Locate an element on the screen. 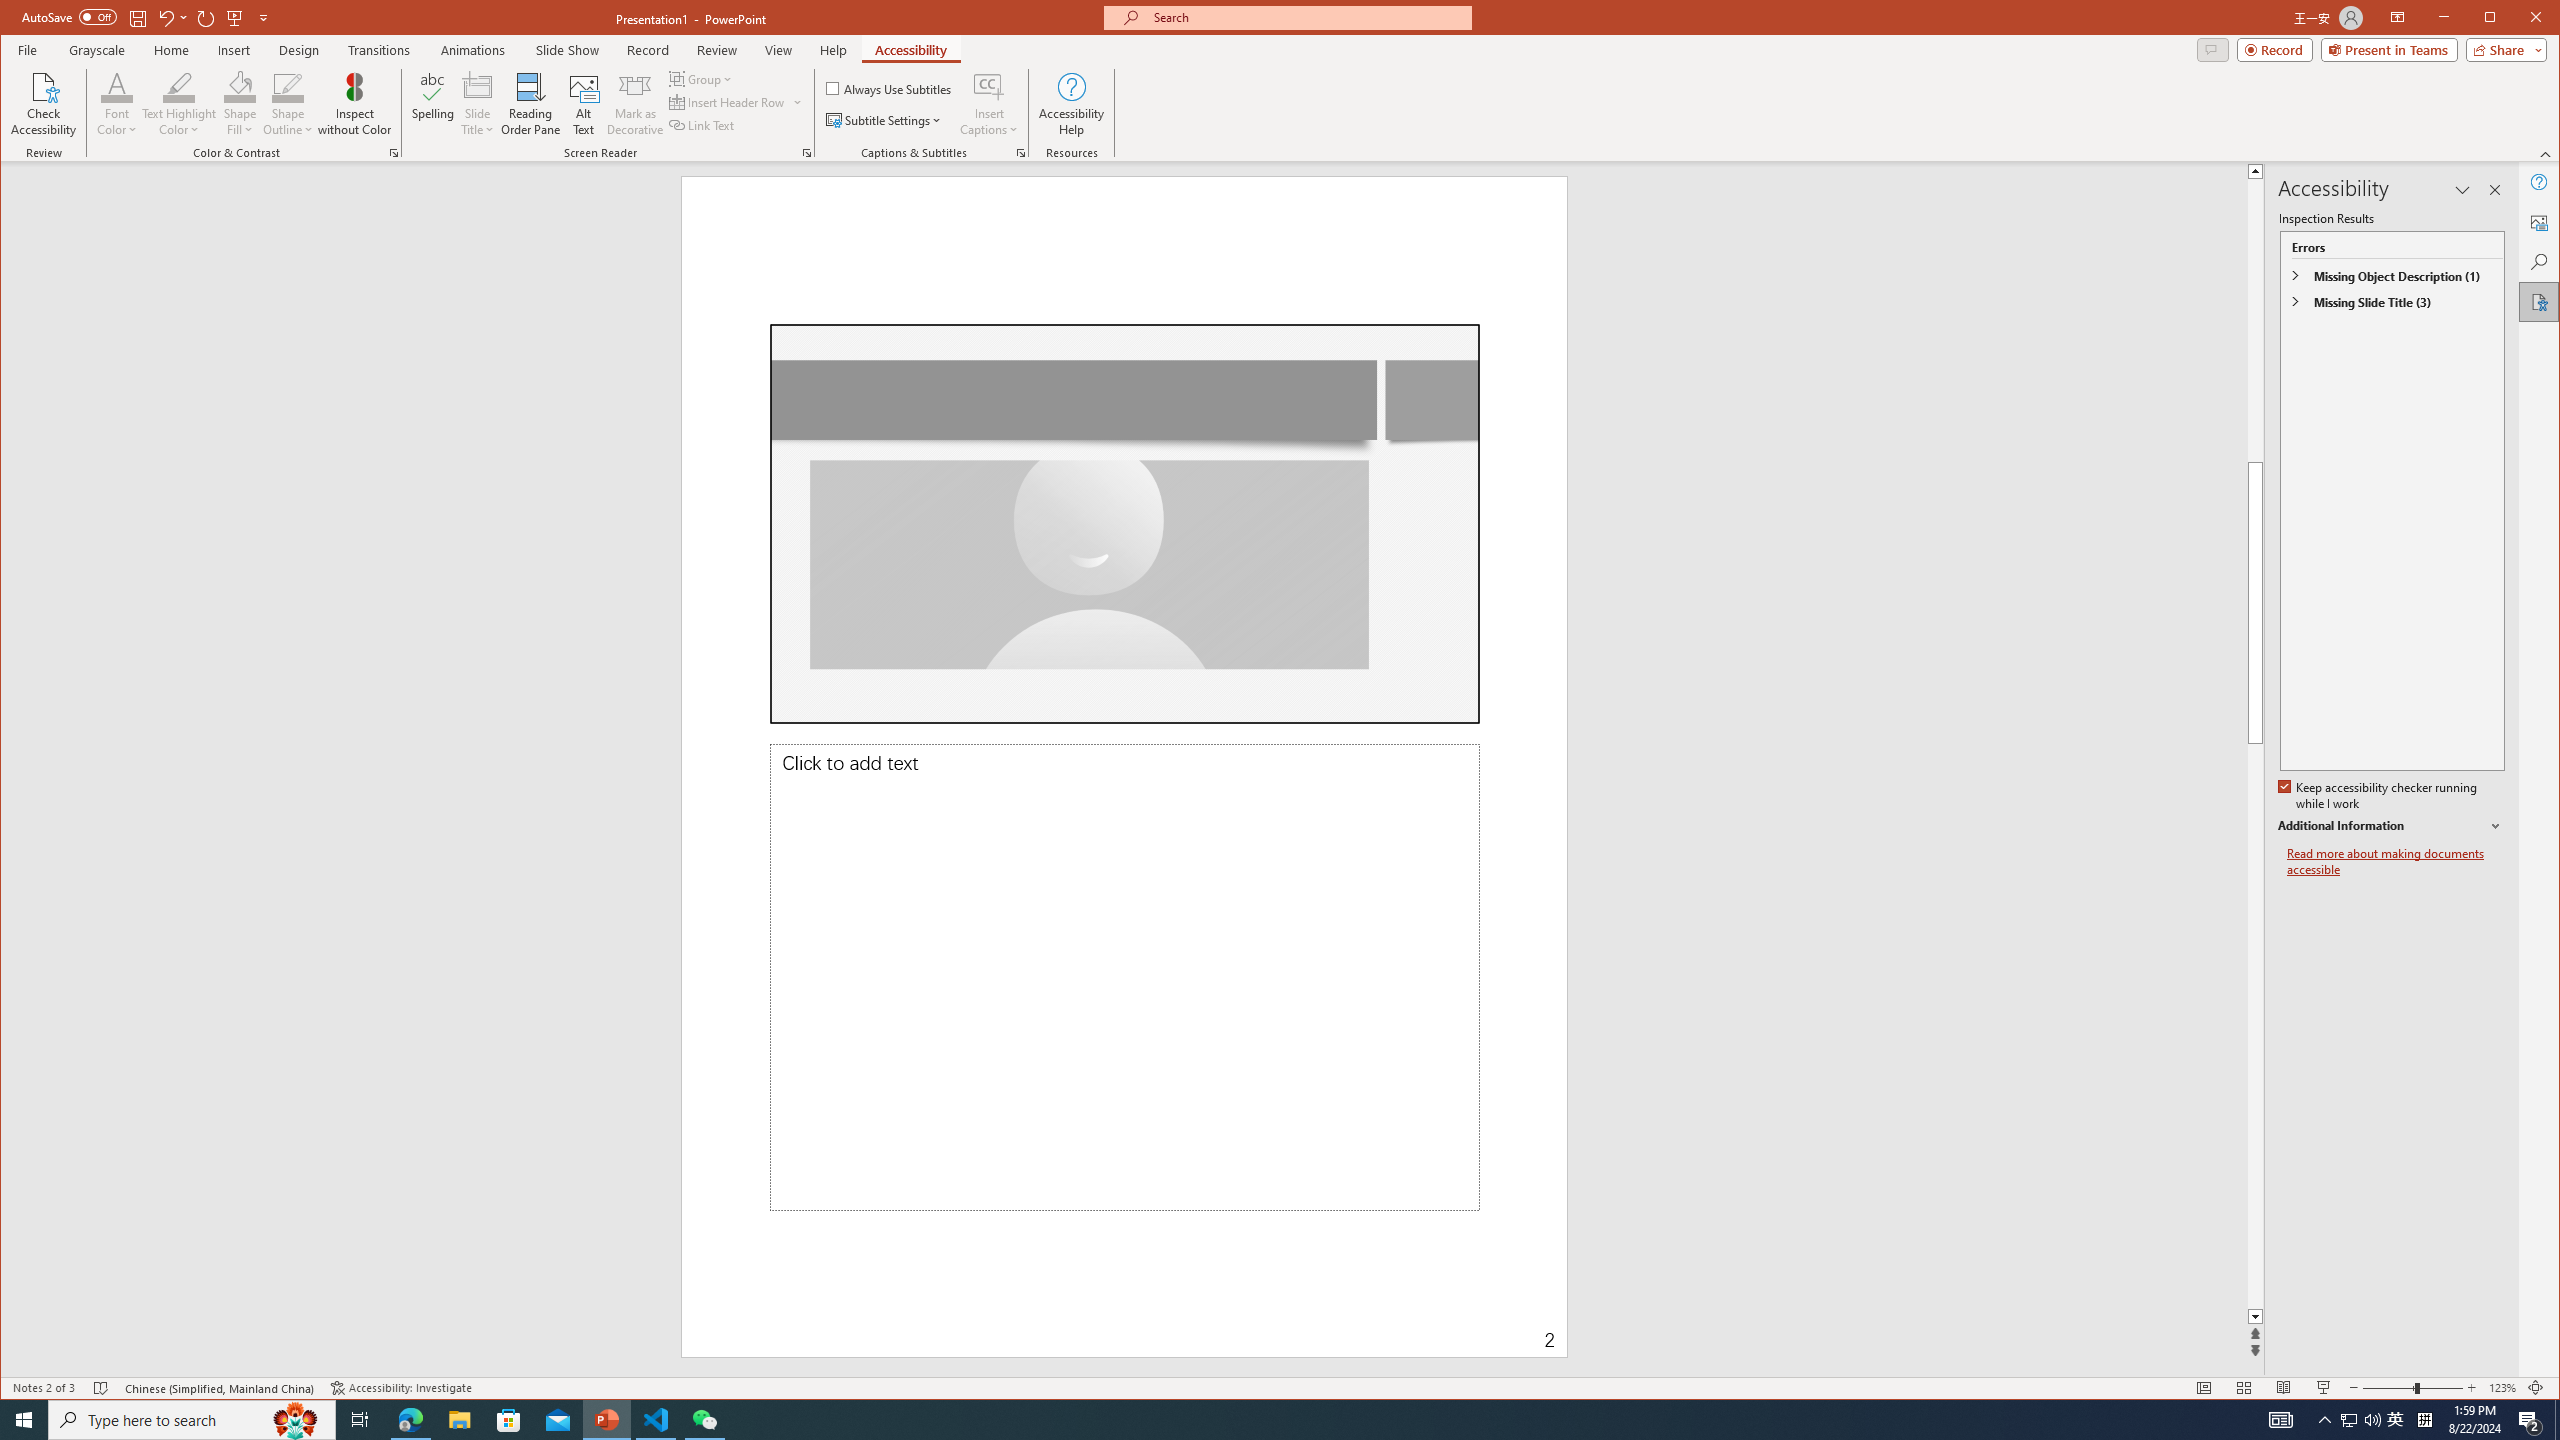 The width and height of the screenshot is (2560, 1440). Subtitle Settings is located at coordinates (884, 120).